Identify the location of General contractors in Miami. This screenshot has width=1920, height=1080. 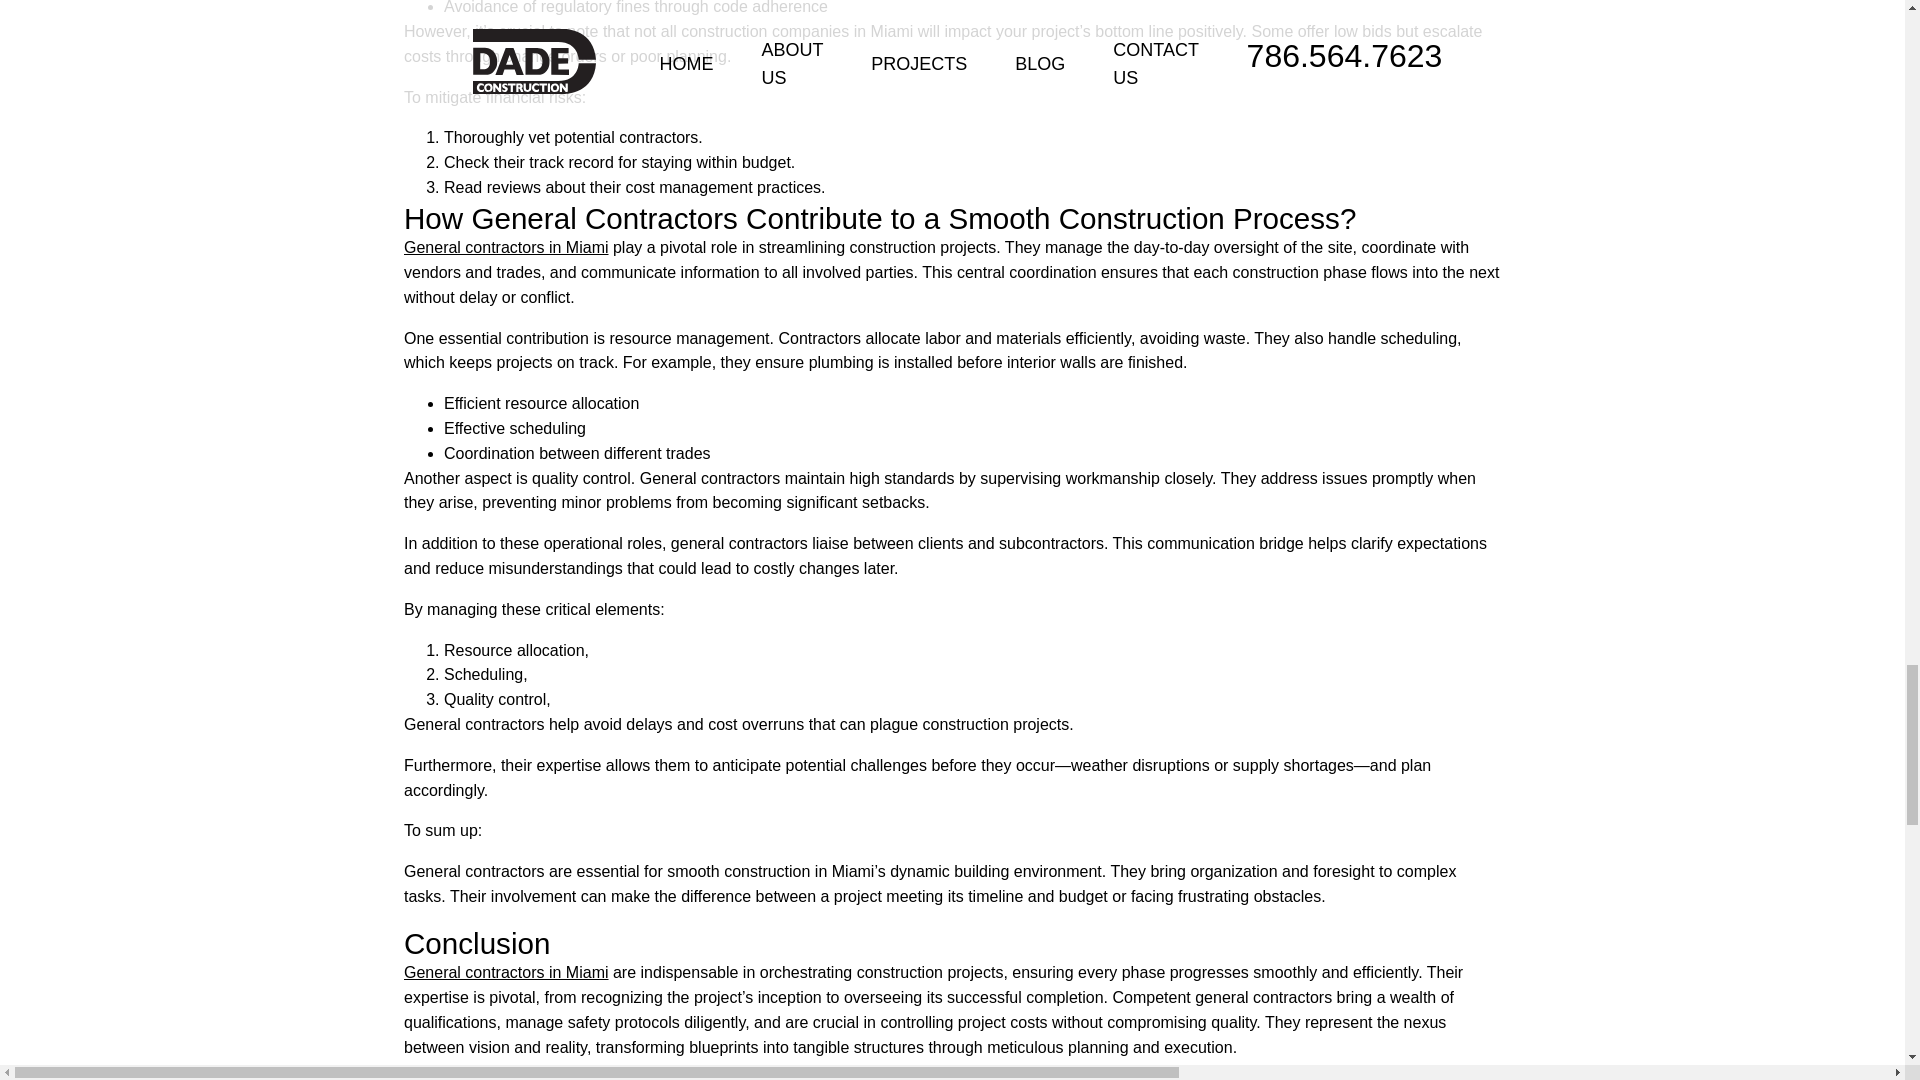
(506, 972).